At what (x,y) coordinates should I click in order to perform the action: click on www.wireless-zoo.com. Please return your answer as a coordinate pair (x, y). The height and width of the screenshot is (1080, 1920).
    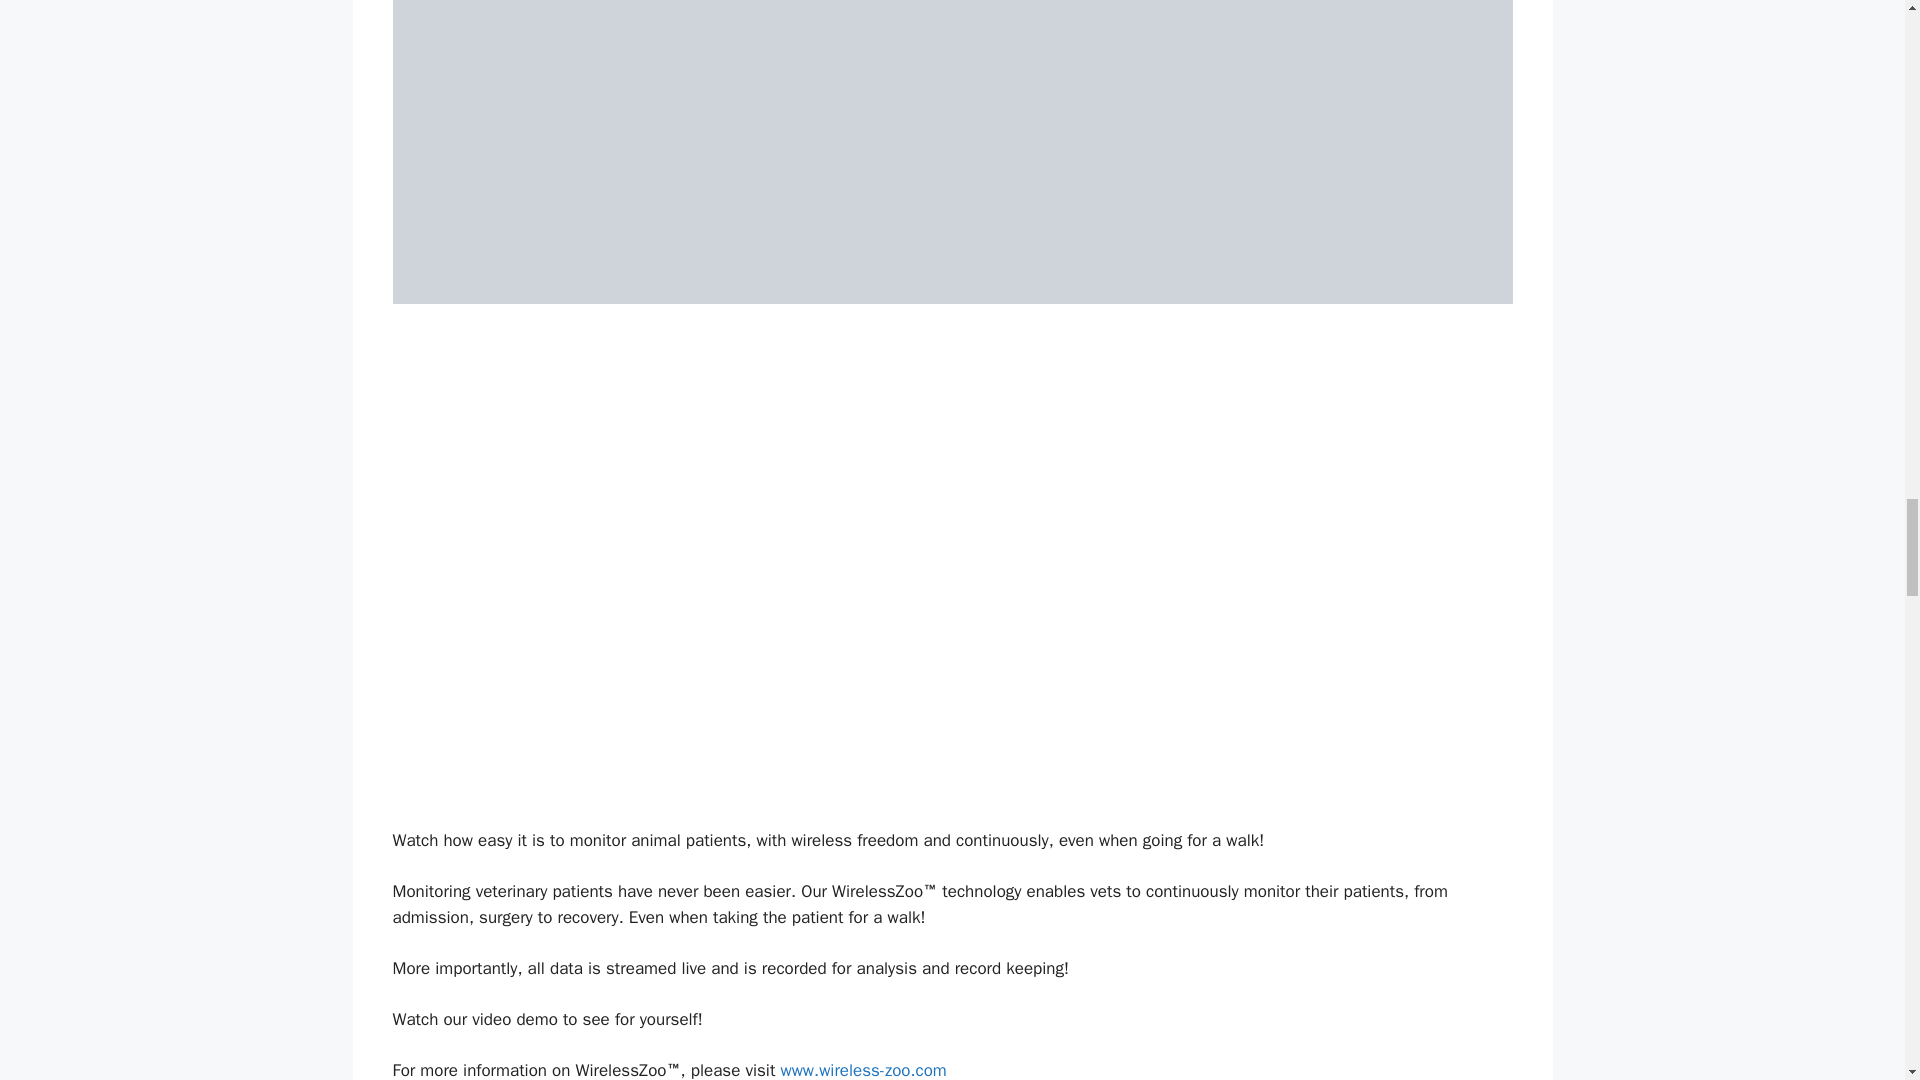
    Looking at the image, I should click on (862, 1070).